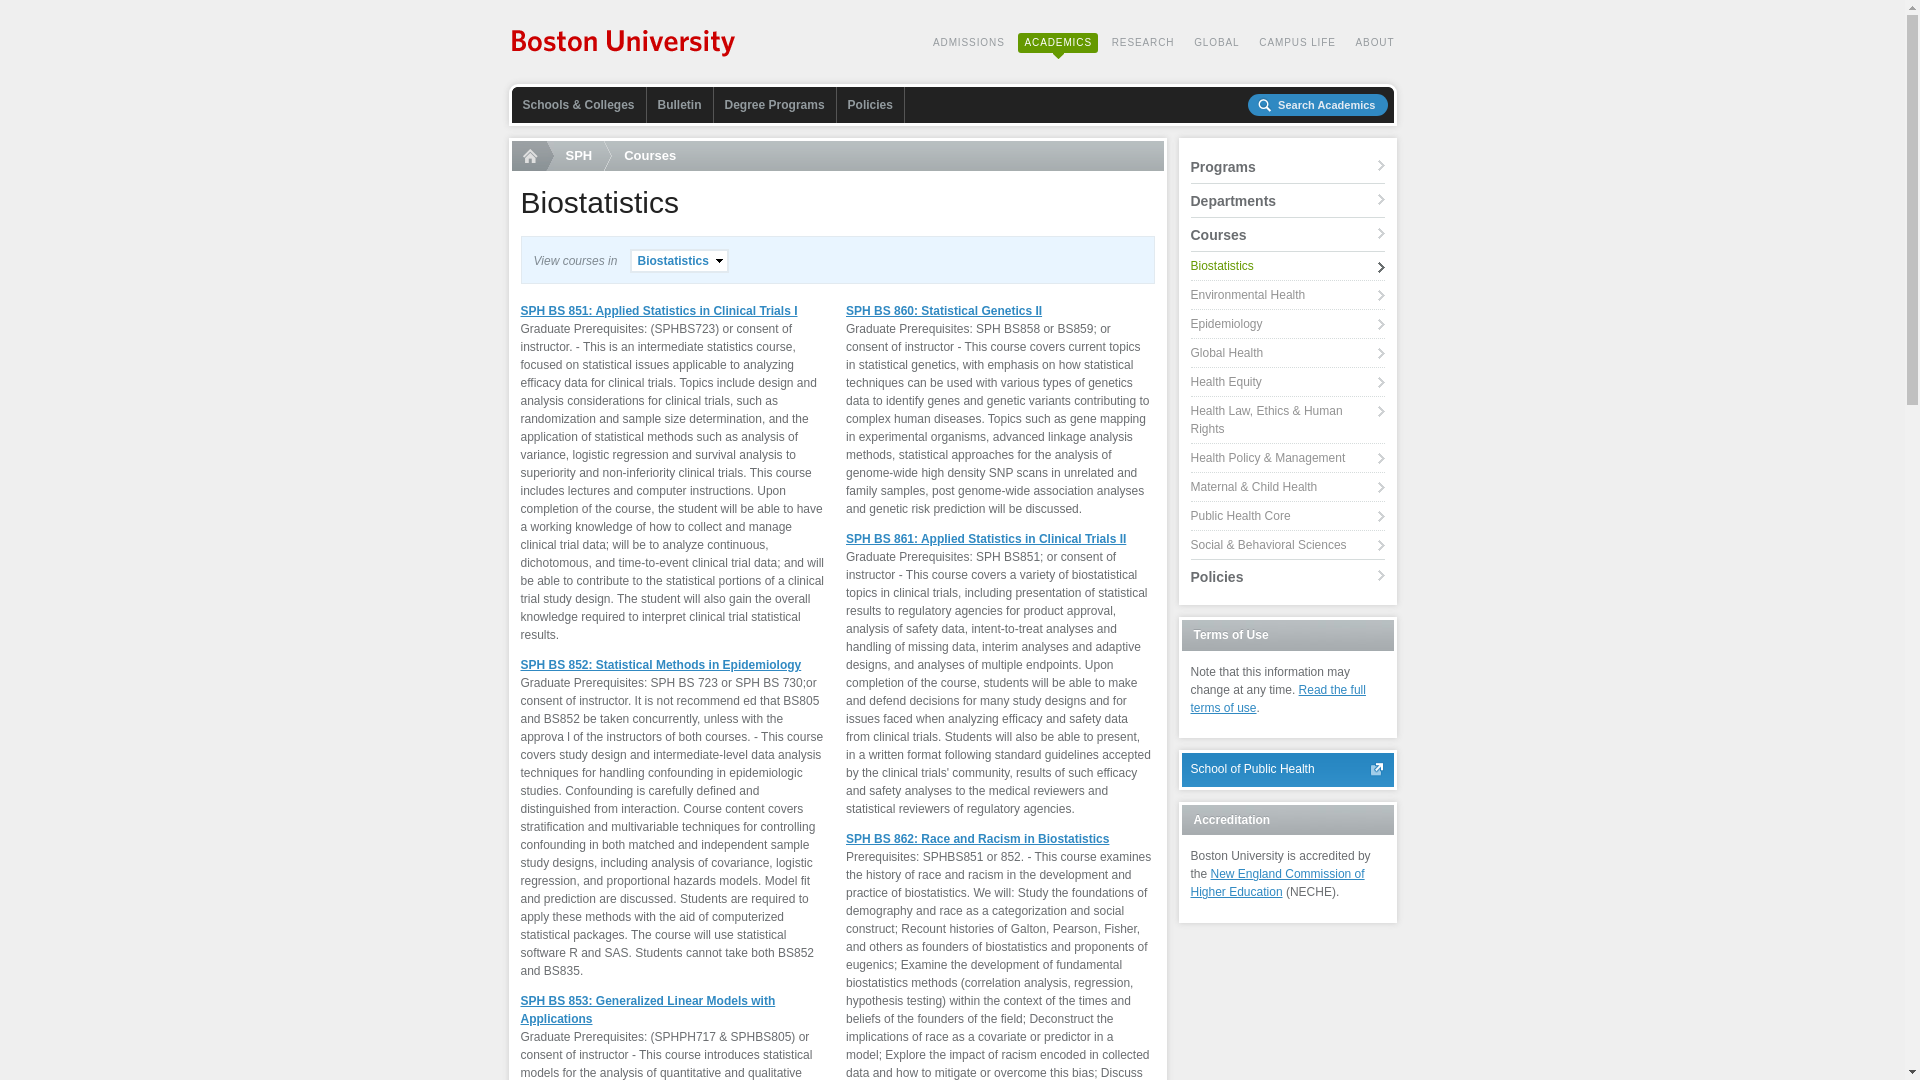 This screenshot has width=1920, height=1080. What do you see at coordinates (1375, 42) in the screenshot?
I see `ABOUT` at bounding box center [1375, 42].